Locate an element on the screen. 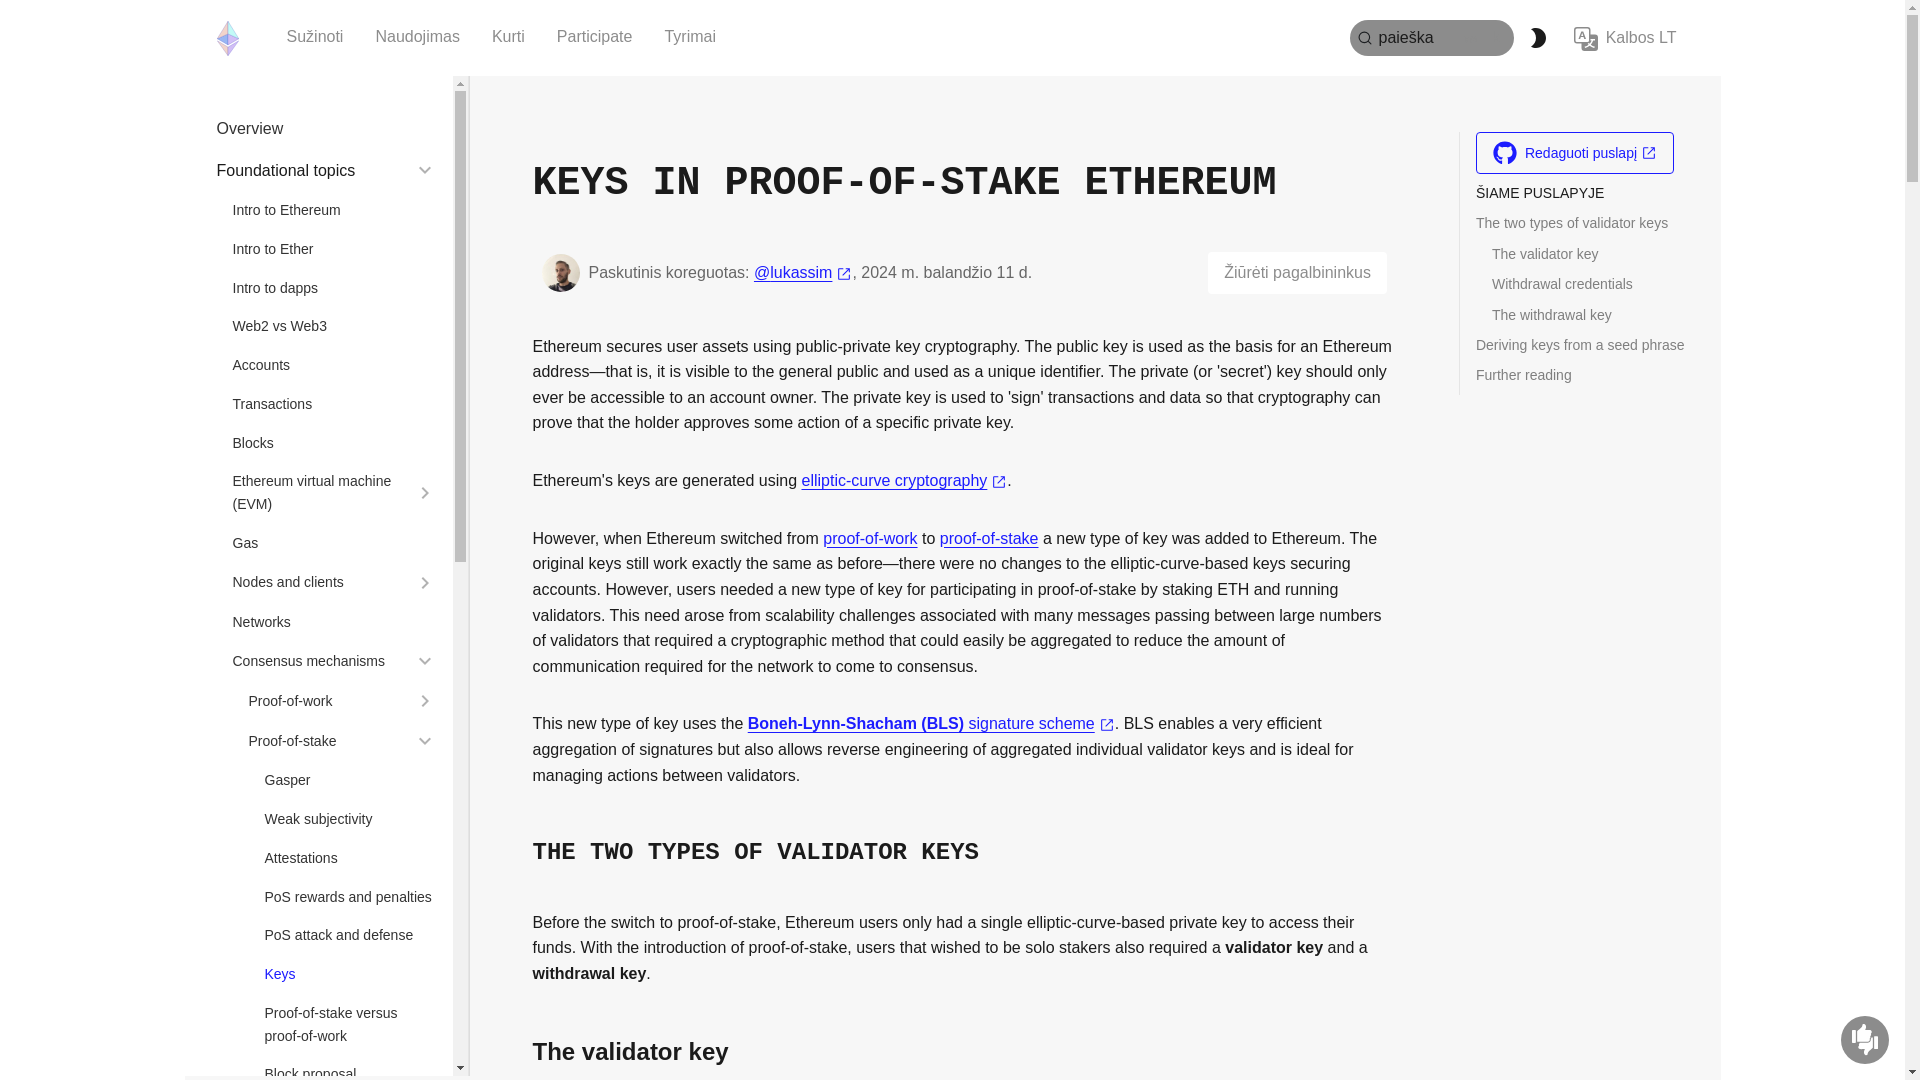 This screenshot has height=1080, width=1920. Nodes and clients is located at coordinates (318, 582).